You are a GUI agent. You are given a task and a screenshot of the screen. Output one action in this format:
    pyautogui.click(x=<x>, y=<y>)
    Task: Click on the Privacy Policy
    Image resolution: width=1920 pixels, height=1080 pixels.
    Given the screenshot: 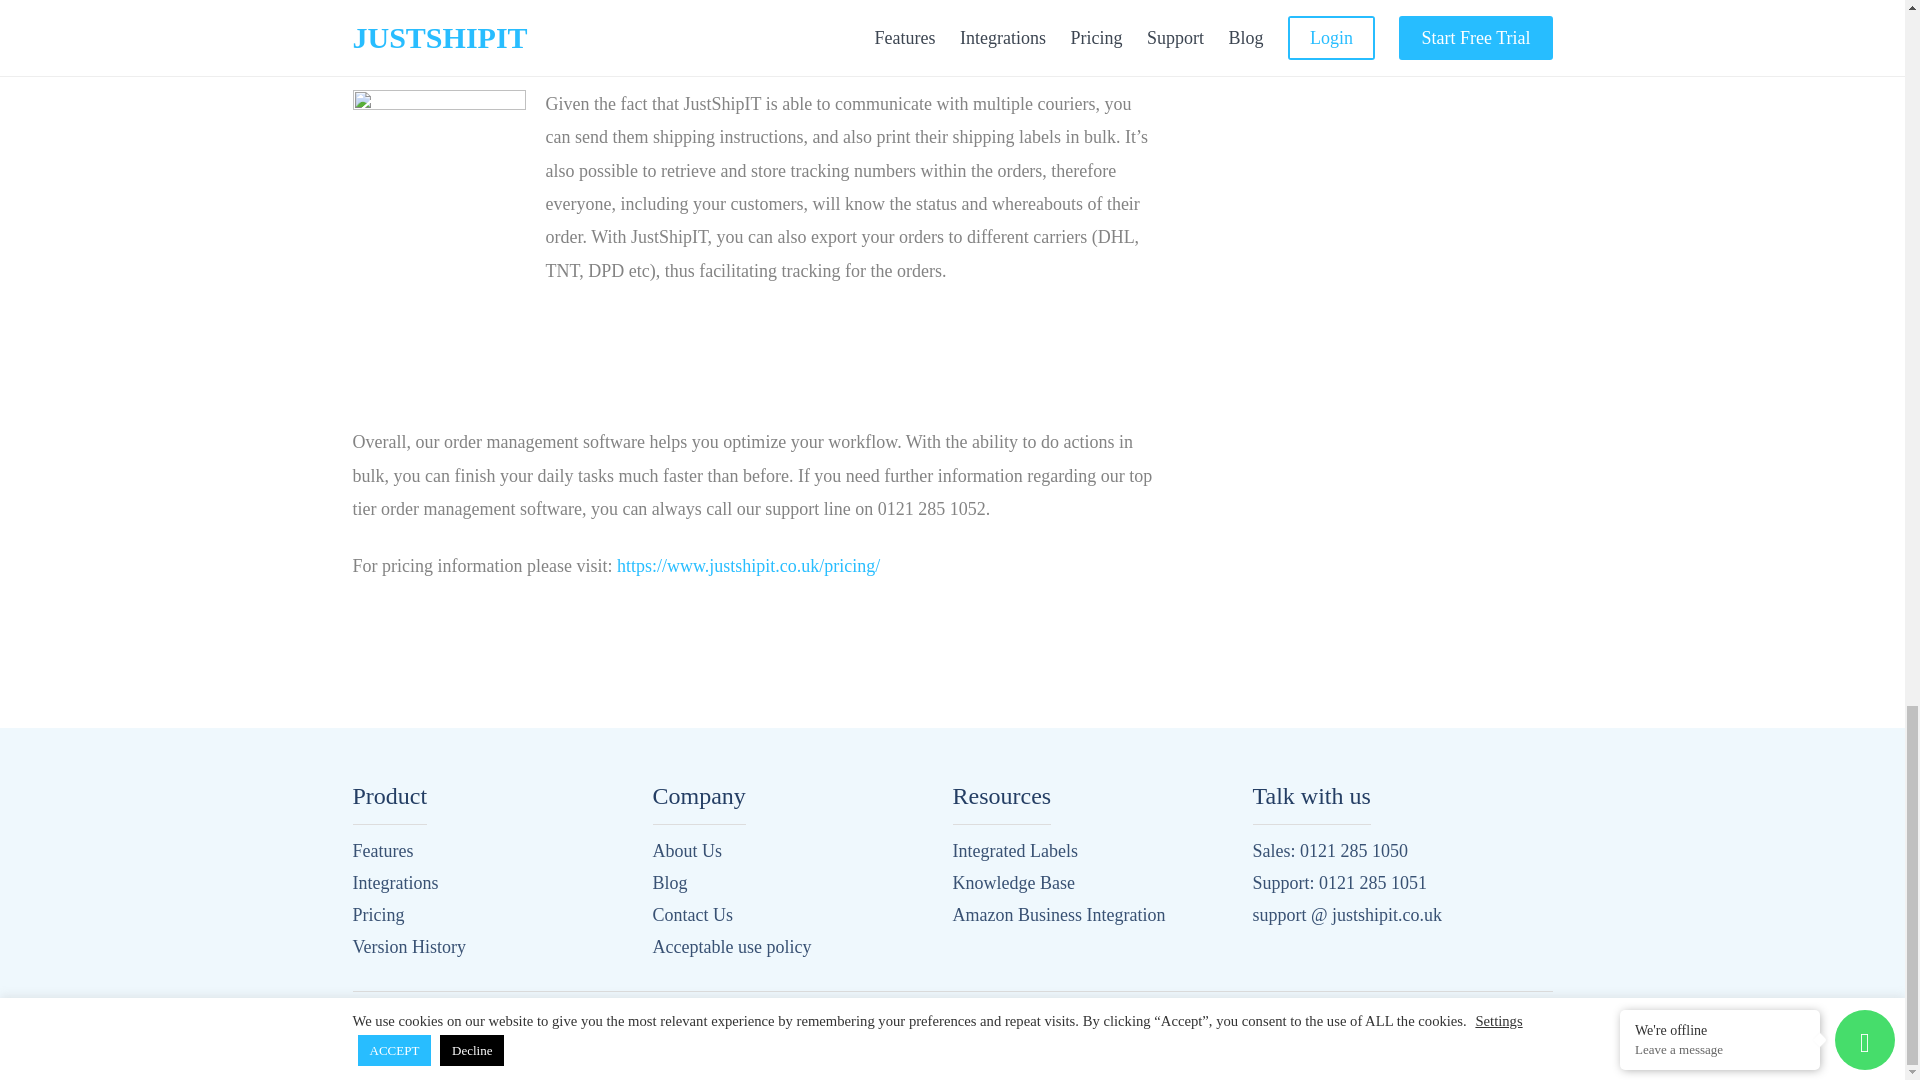 What is the action you would take?
    pyautogui.click(x=1354, y=1028)
    